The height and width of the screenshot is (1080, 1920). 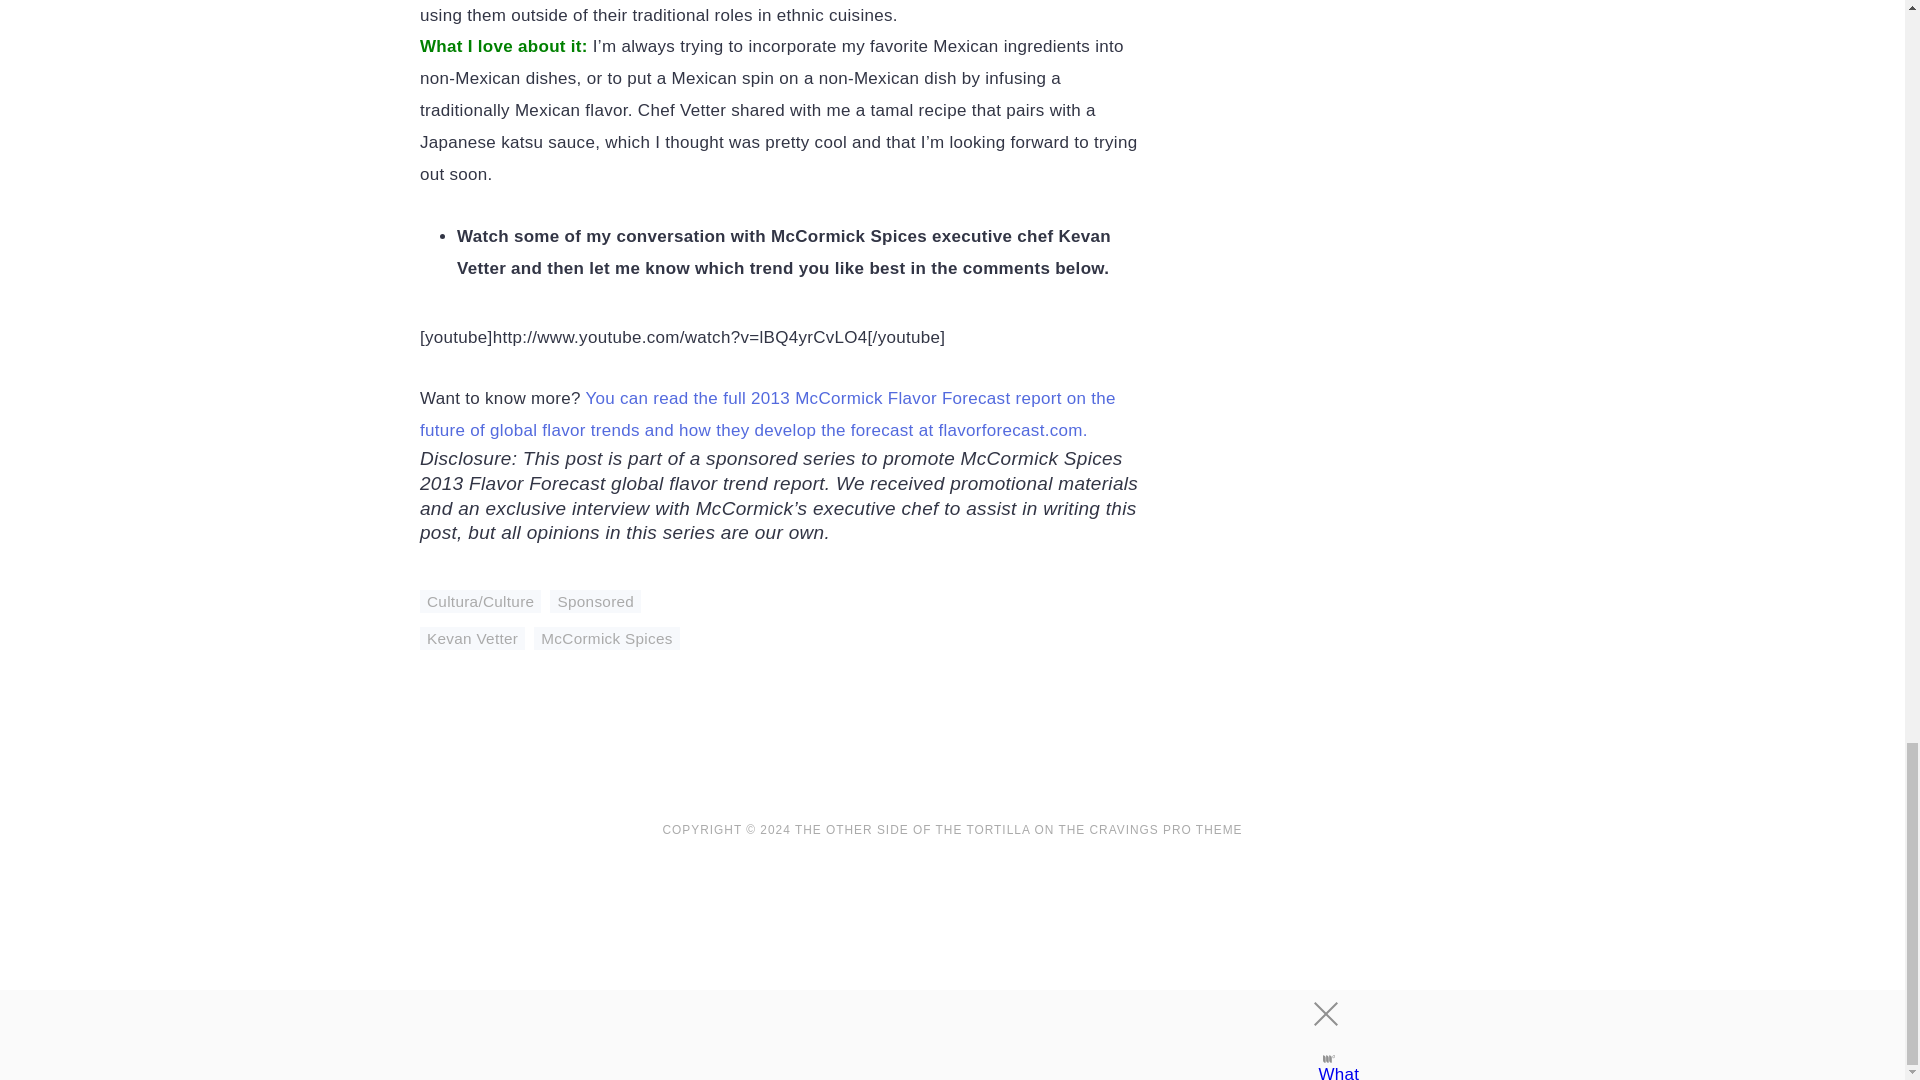 What do you see at coordinates (1165, 830) in the screenshot?
I see `CRAVINGS PRO THEME` at bounding box center [1165, 830].